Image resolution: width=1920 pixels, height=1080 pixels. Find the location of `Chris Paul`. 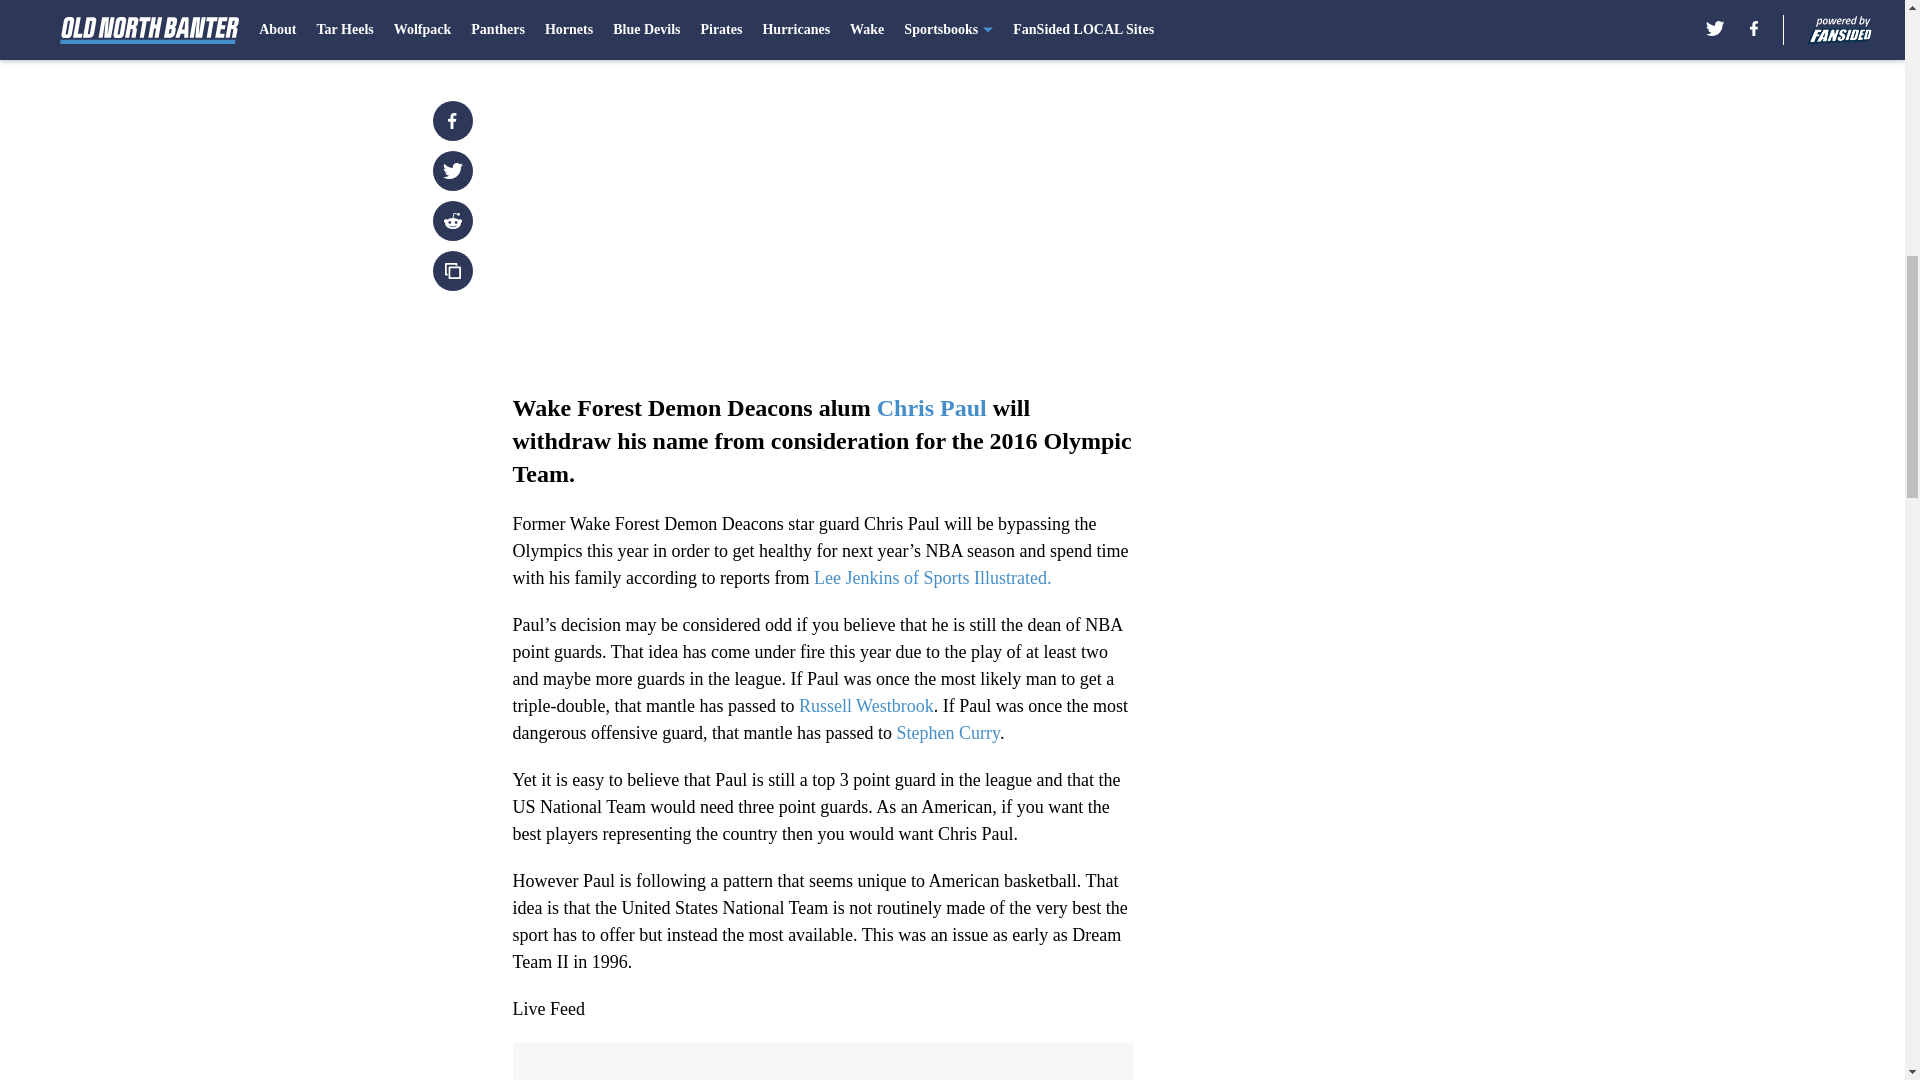

Chris Paul is located at coordinates (932, 408).